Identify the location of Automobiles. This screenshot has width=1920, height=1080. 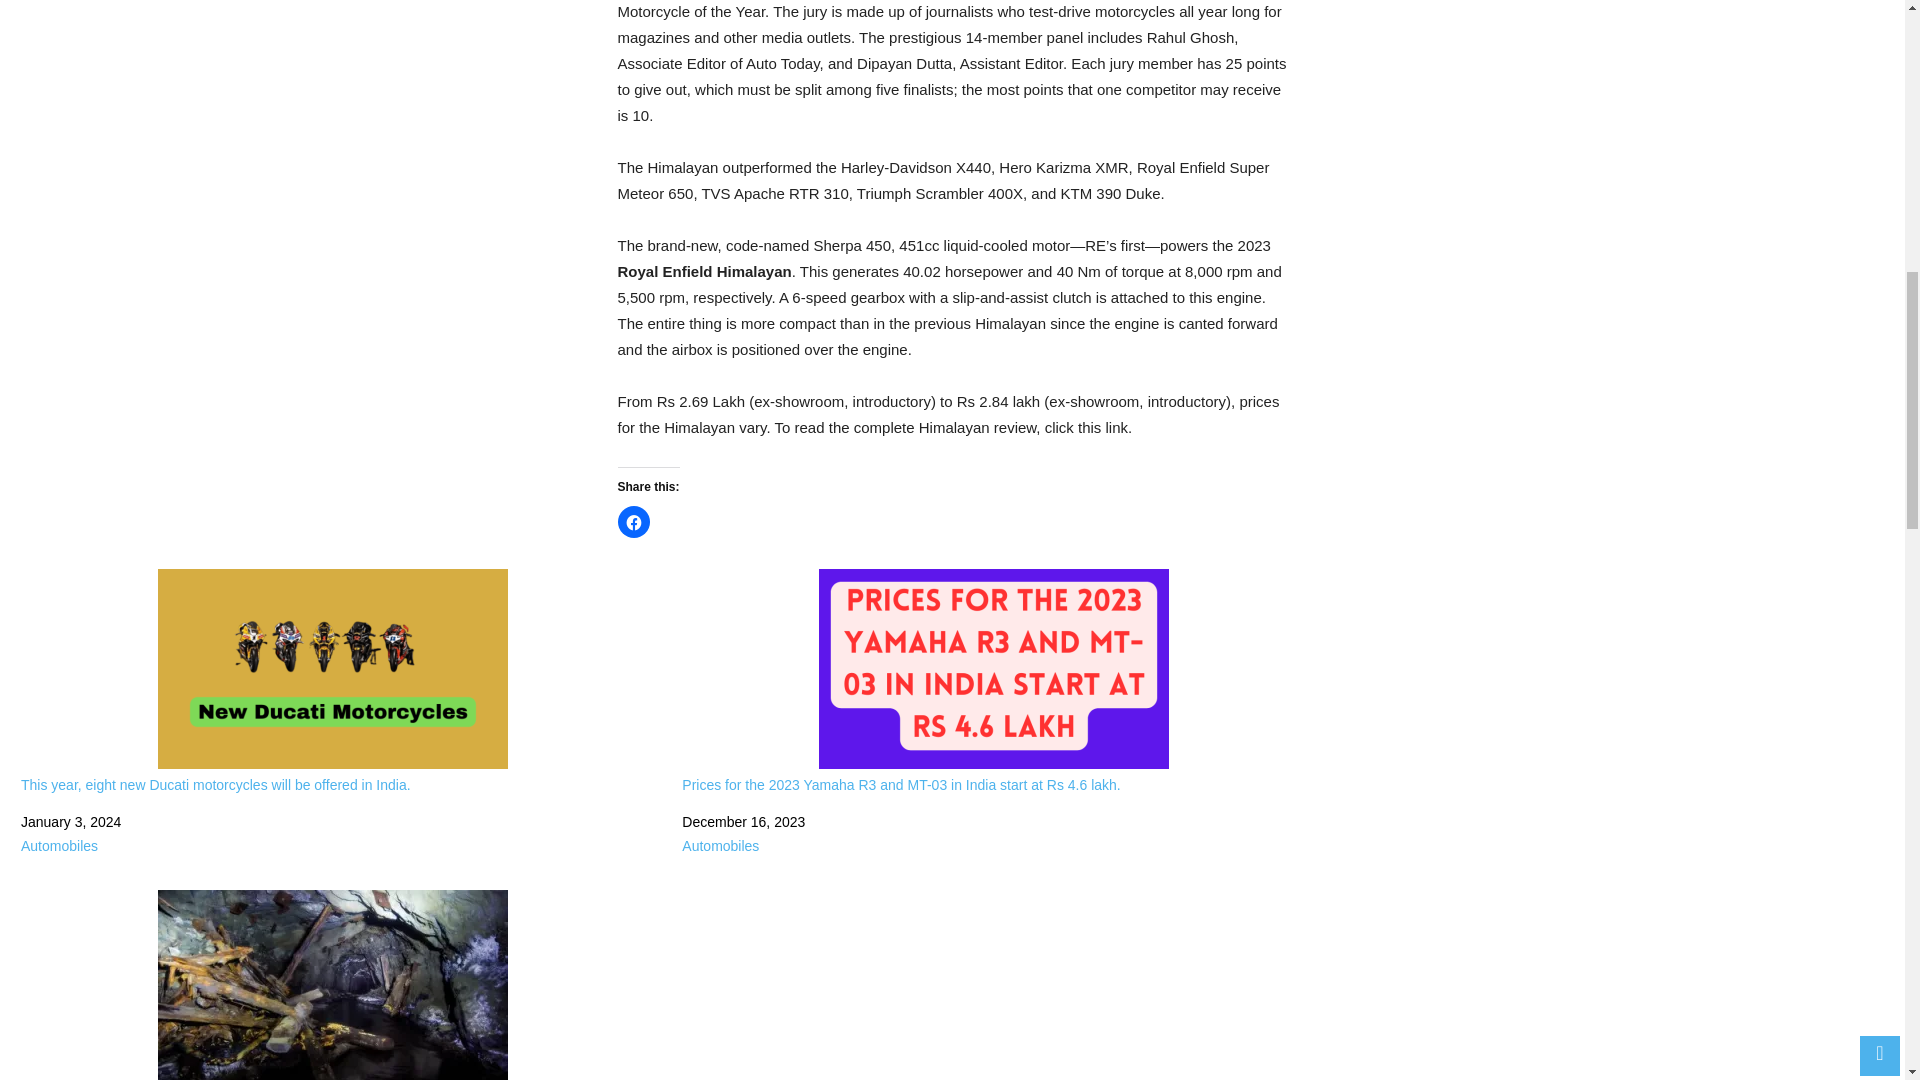
(720, 846).